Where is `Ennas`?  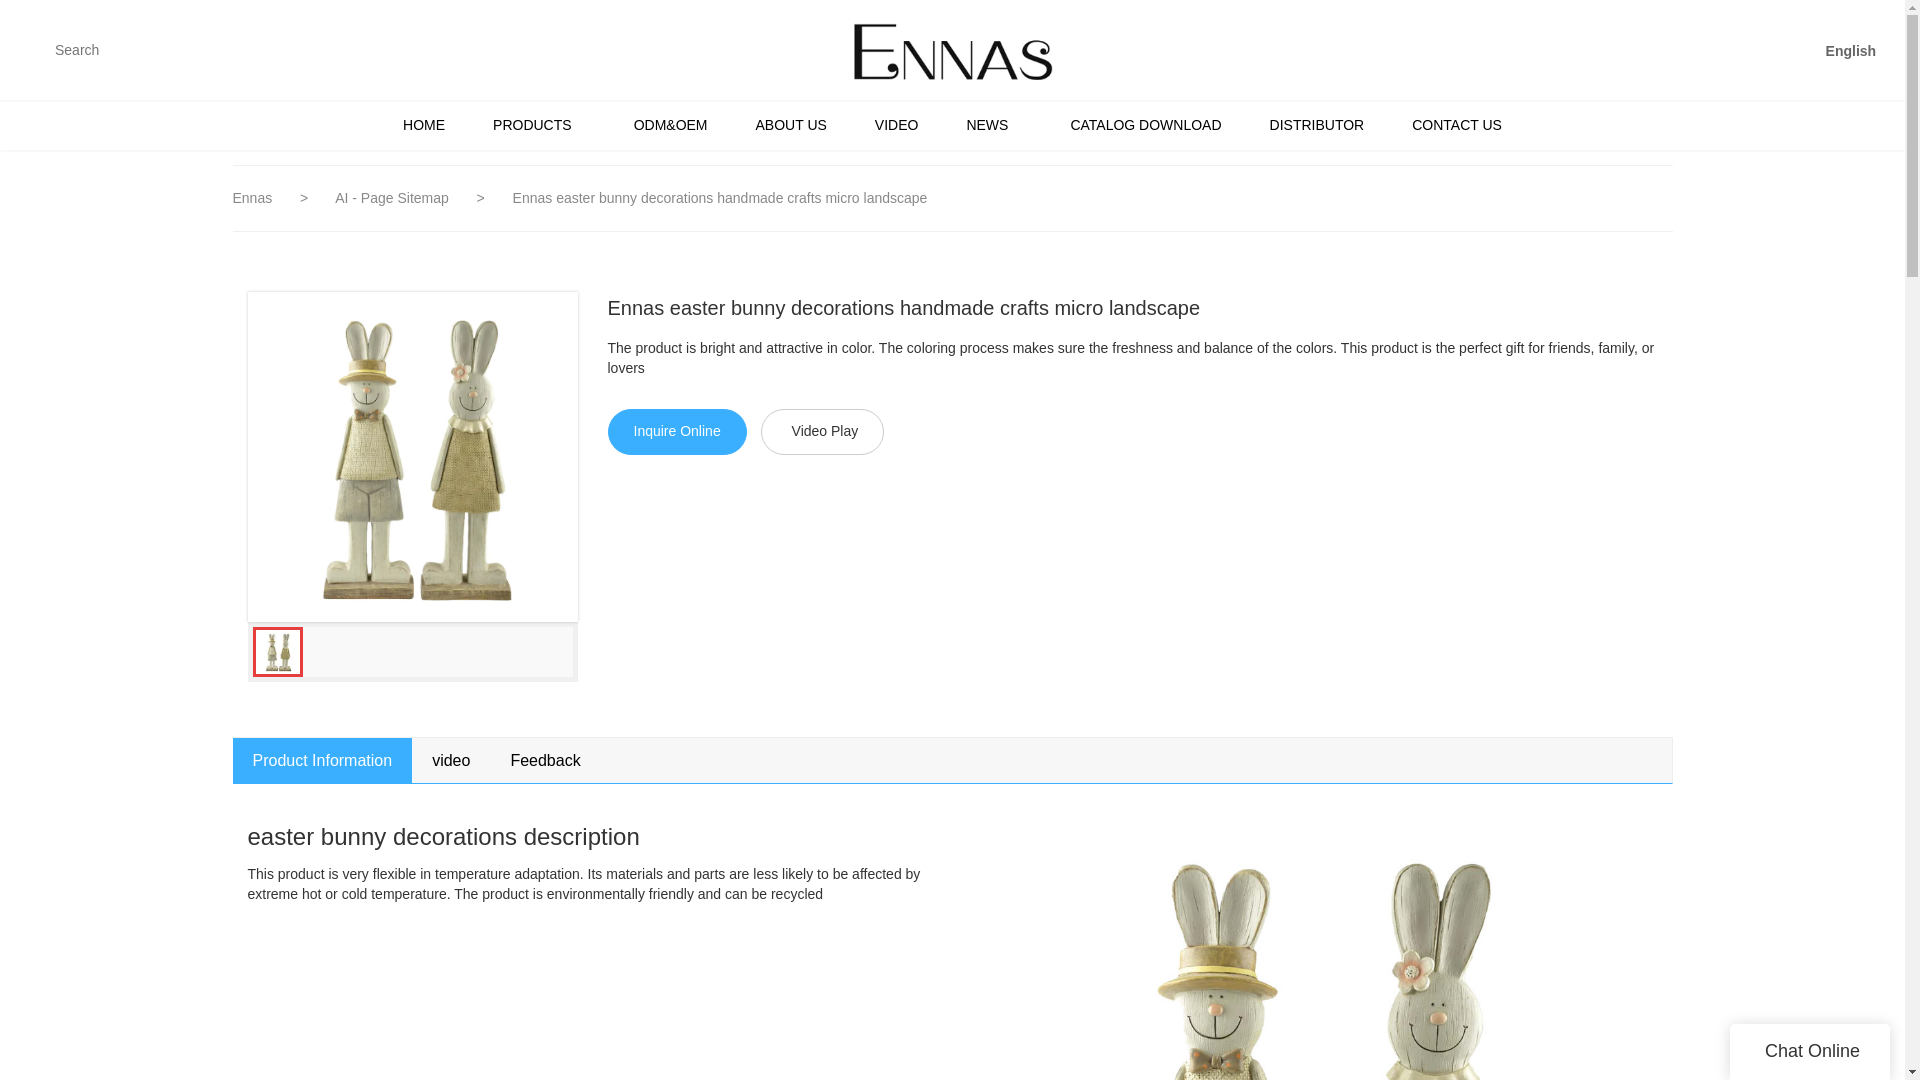
Ennas is located at coordinates (254, 198).